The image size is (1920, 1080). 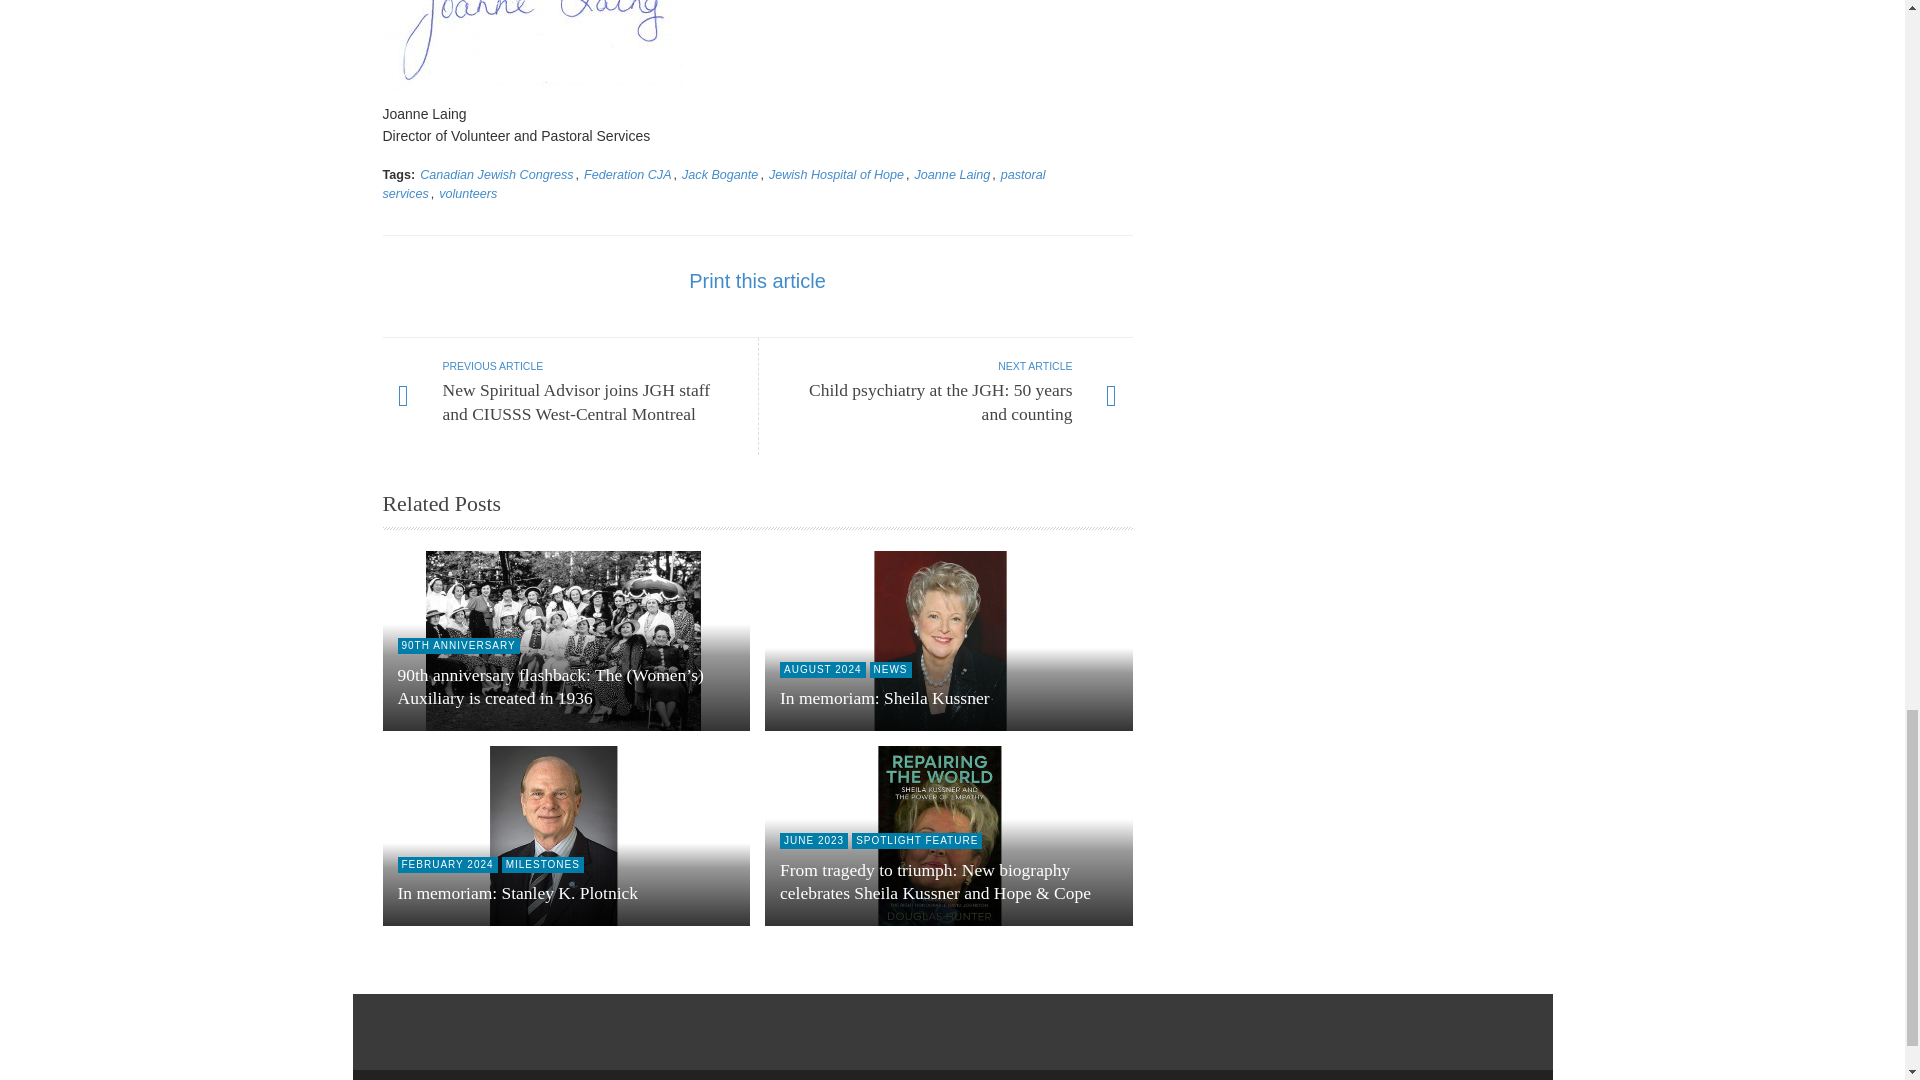 I want to click on Jewish Hospital of Hope, so click(x=836, y=175).